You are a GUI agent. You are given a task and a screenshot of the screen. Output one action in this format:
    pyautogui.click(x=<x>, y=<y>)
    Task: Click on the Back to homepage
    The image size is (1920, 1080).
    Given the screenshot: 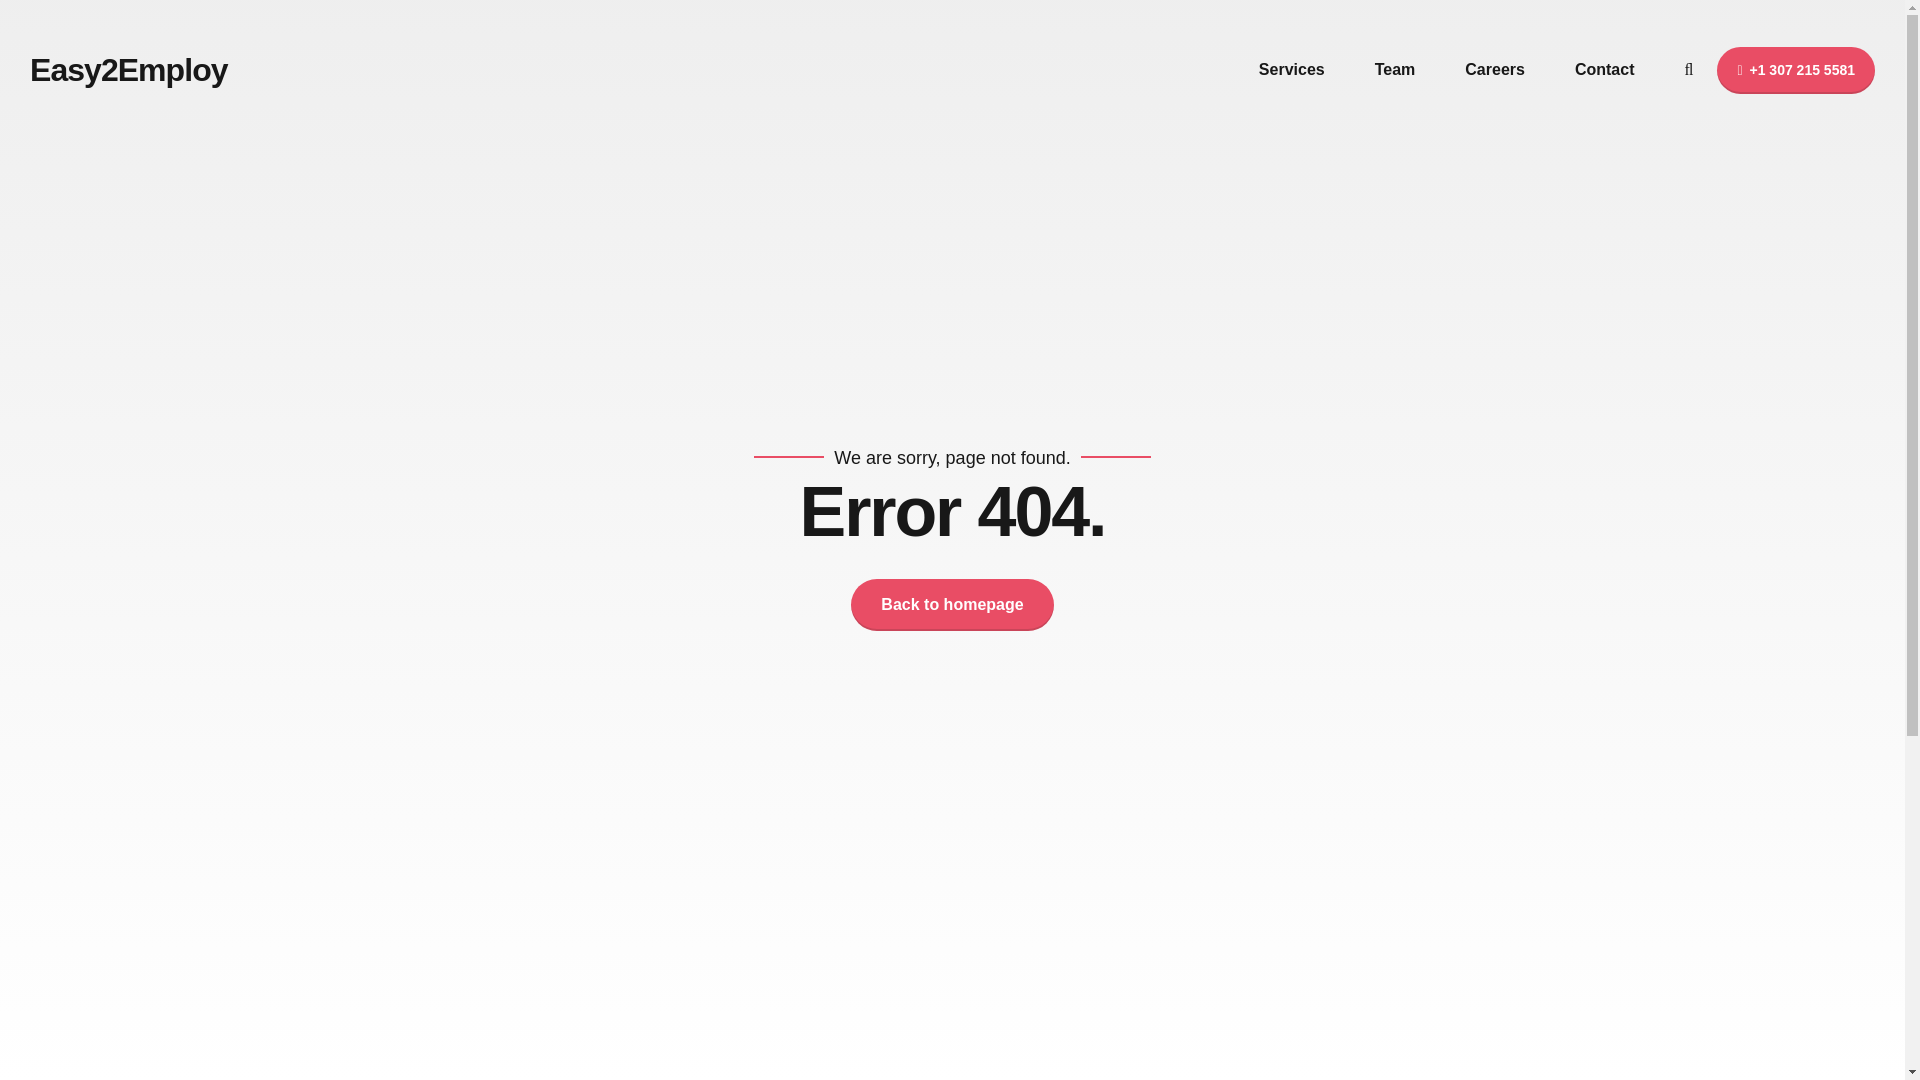 What is the action you would take?
    pyautogui.click(x=951, y=604)
    